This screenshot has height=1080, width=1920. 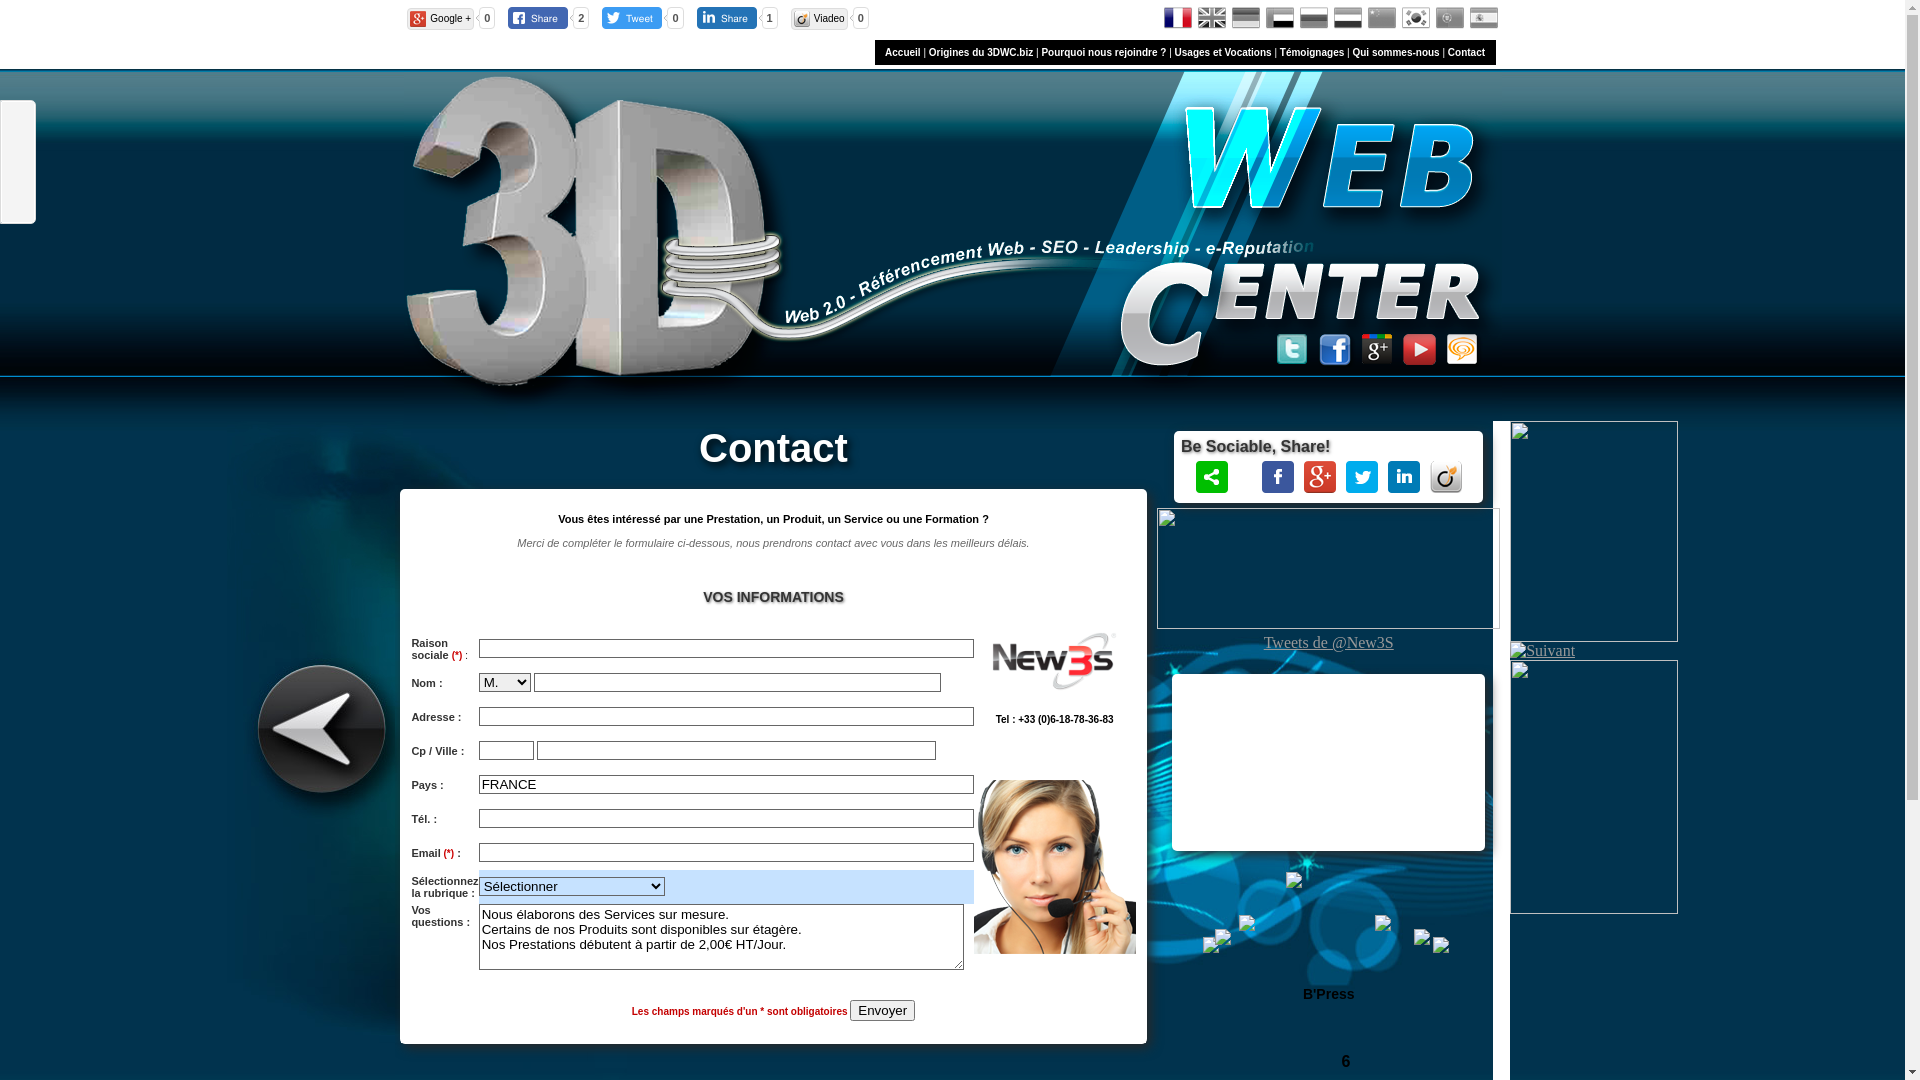 I want to click on Pourquoi nous rejoindre ?, so click(x=1104, y=52).